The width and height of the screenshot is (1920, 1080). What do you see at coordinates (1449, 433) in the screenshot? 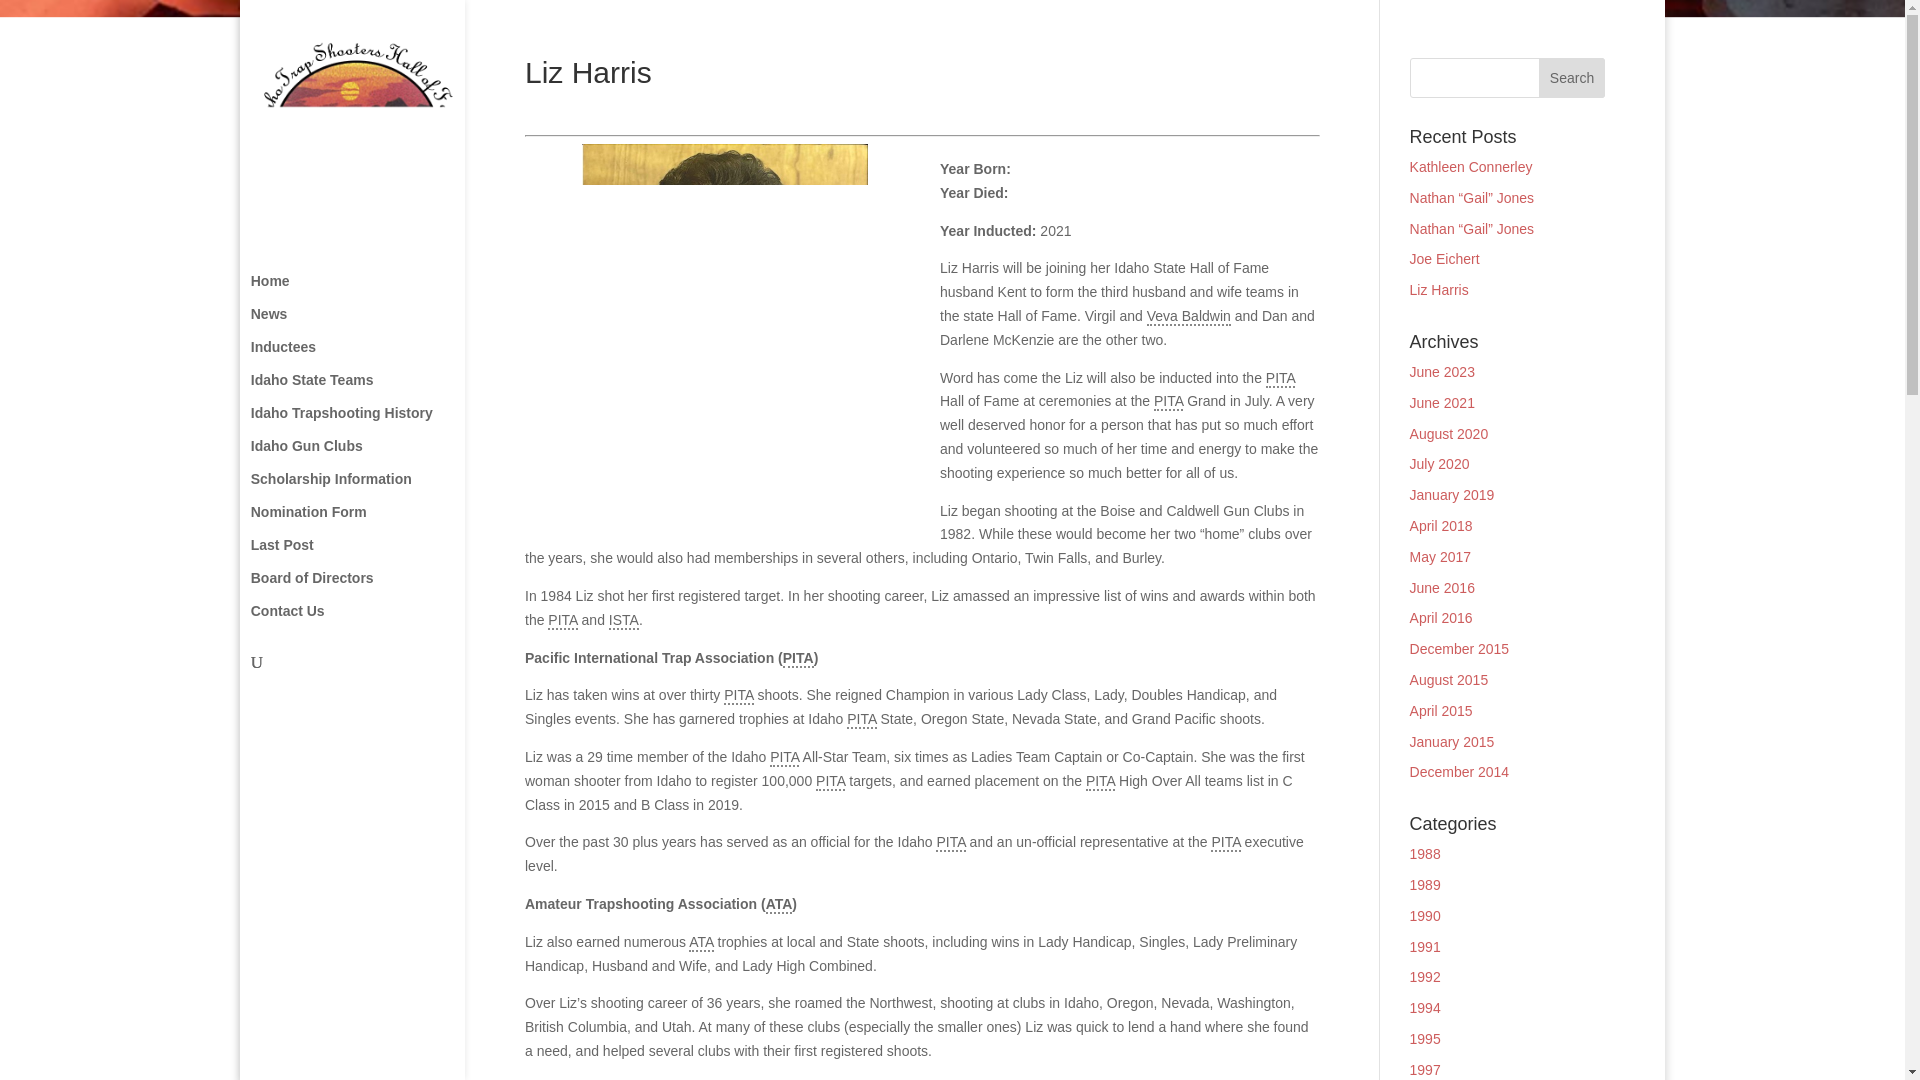
I see `August 2020` at bounding box center [1449, 433].